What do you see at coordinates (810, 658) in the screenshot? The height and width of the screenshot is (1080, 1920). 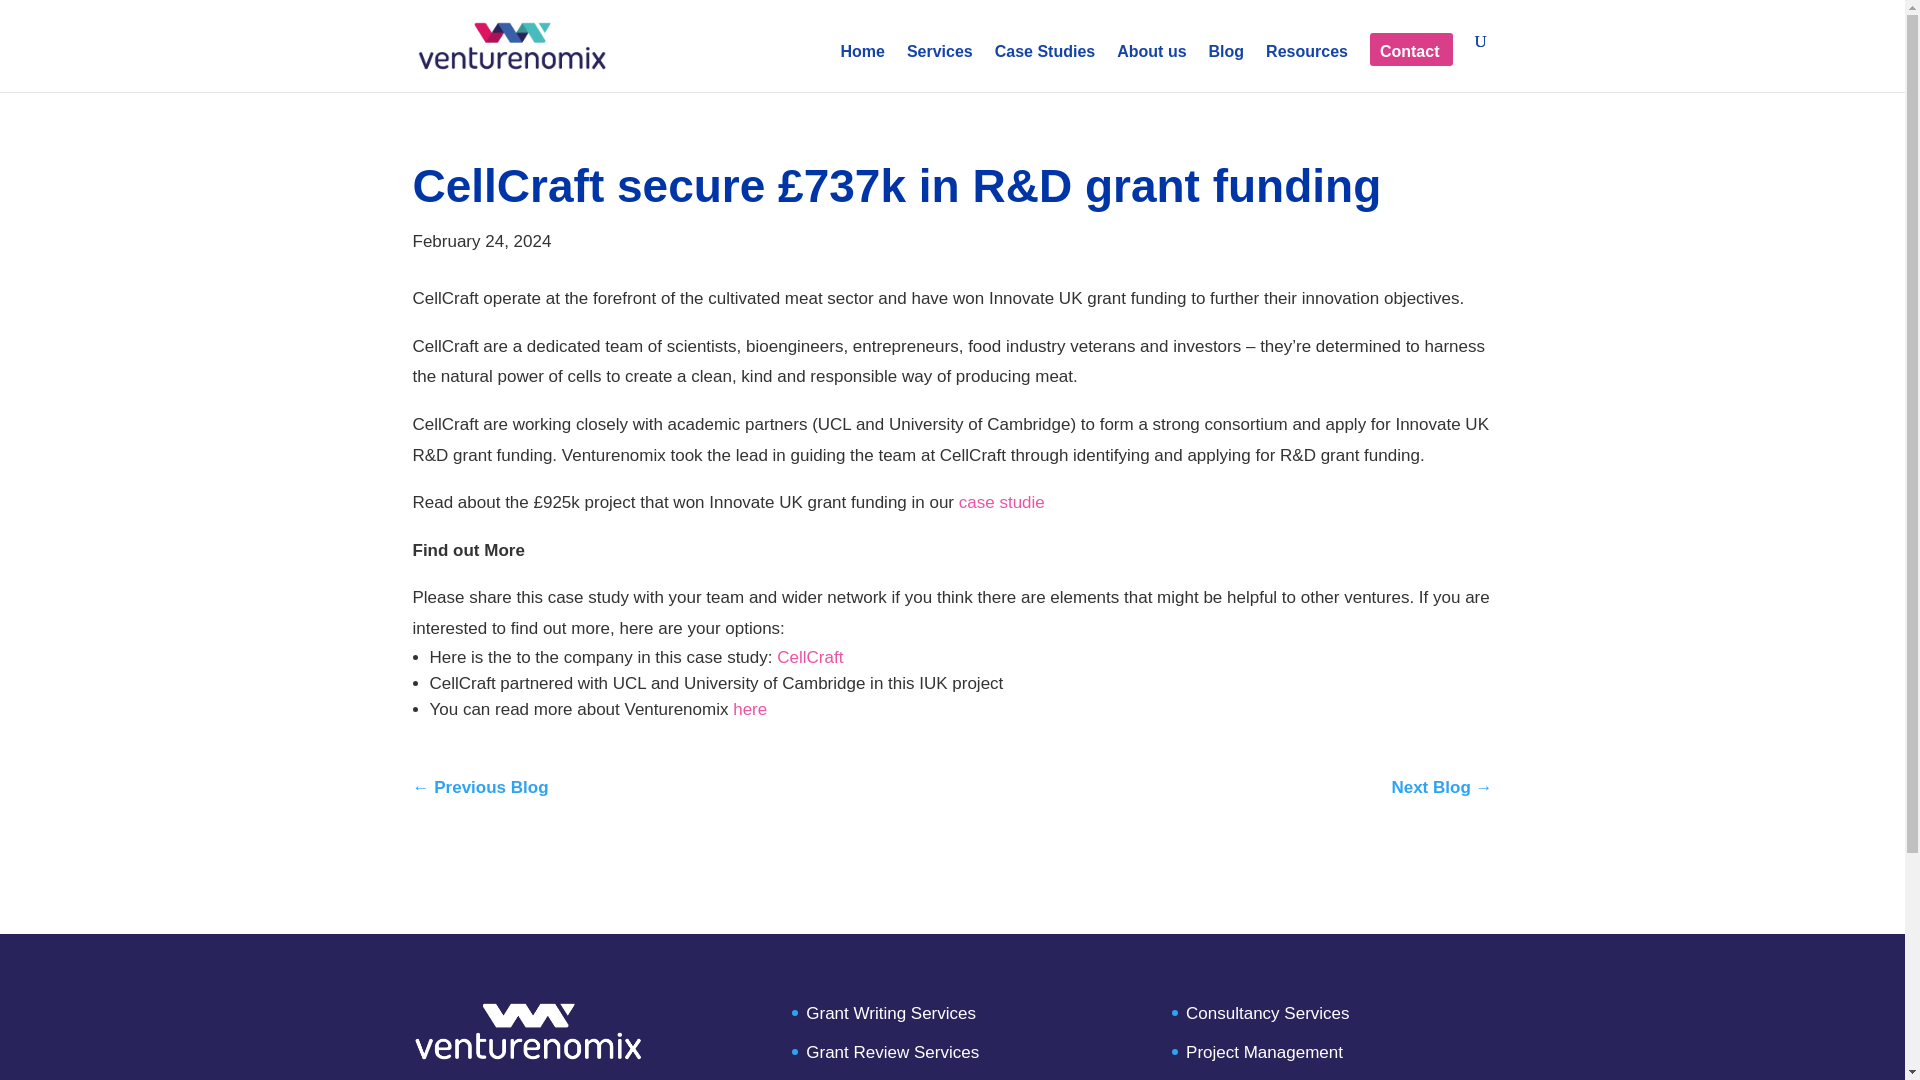 I see `CellCraft` at bounding box center [810, 658].